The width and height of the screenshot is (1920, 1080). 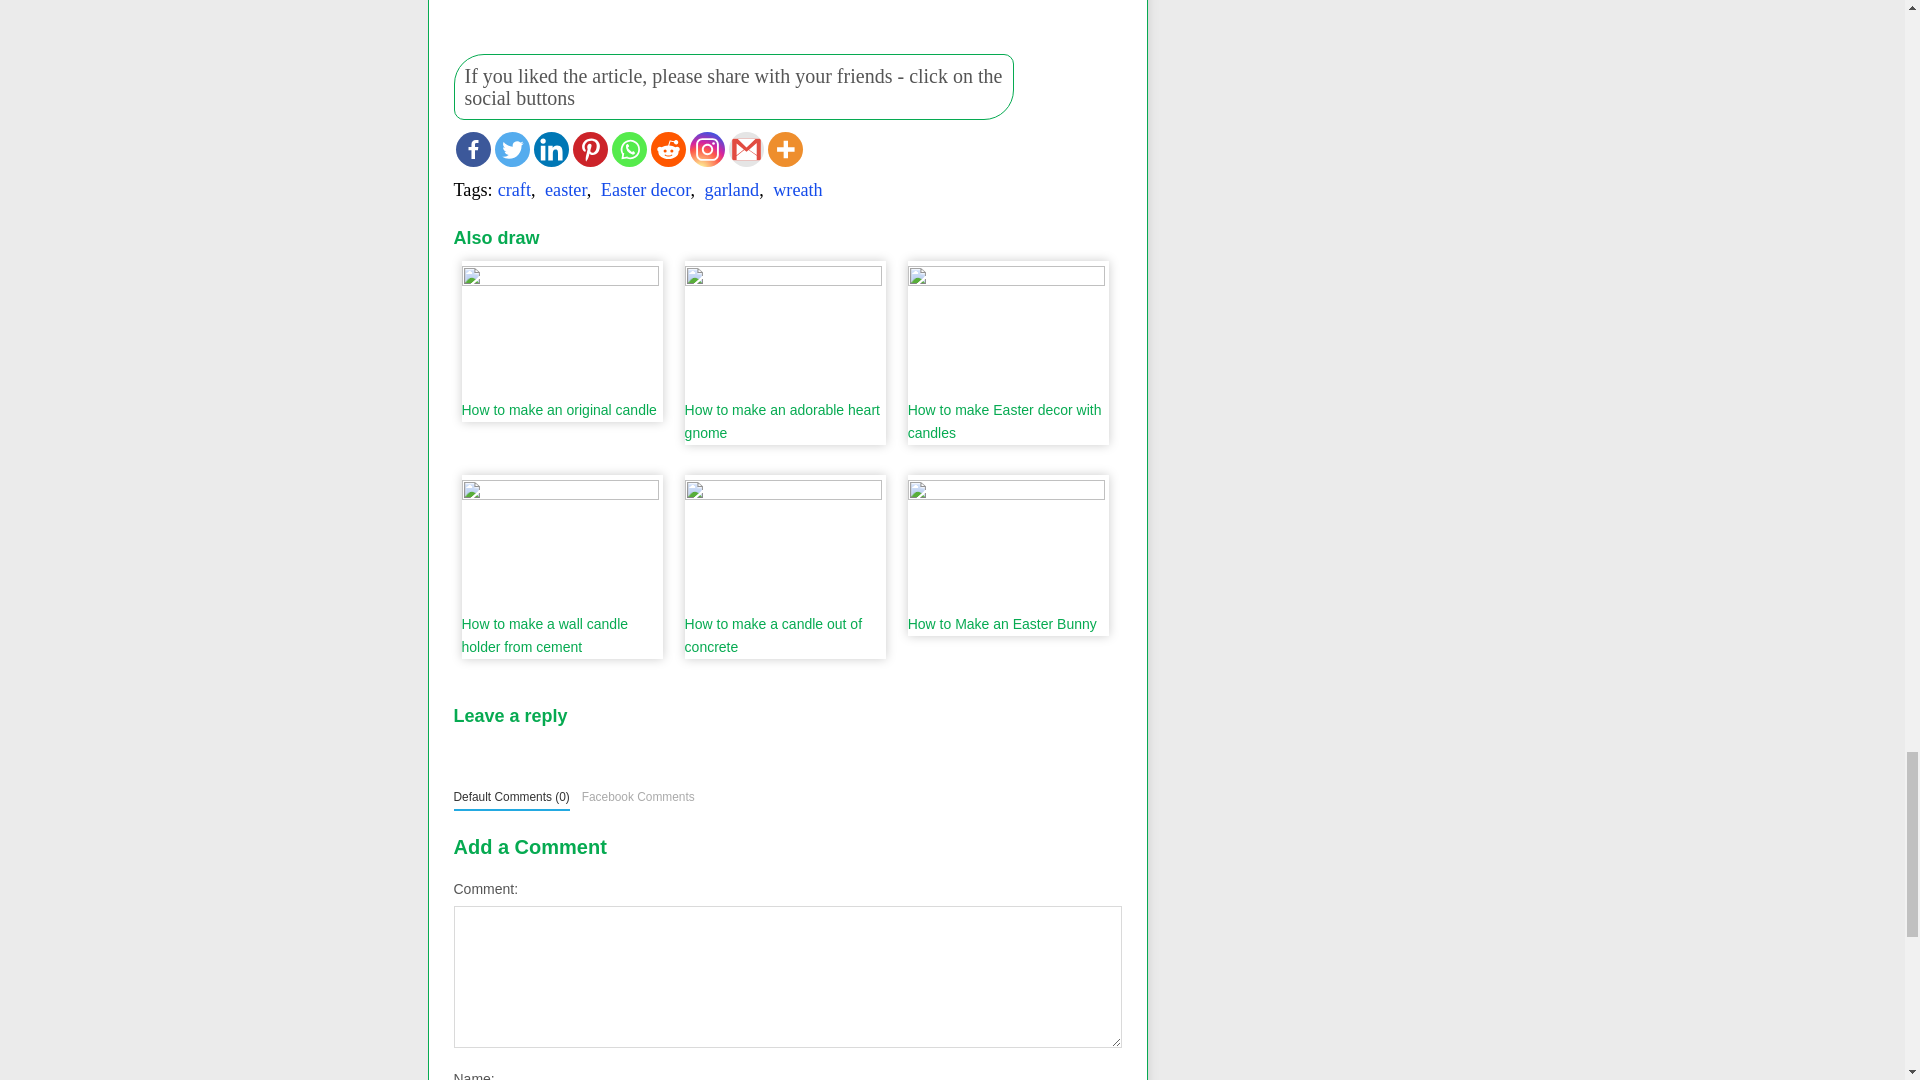 I want to click on Facebook, so click(x=474, y=149).